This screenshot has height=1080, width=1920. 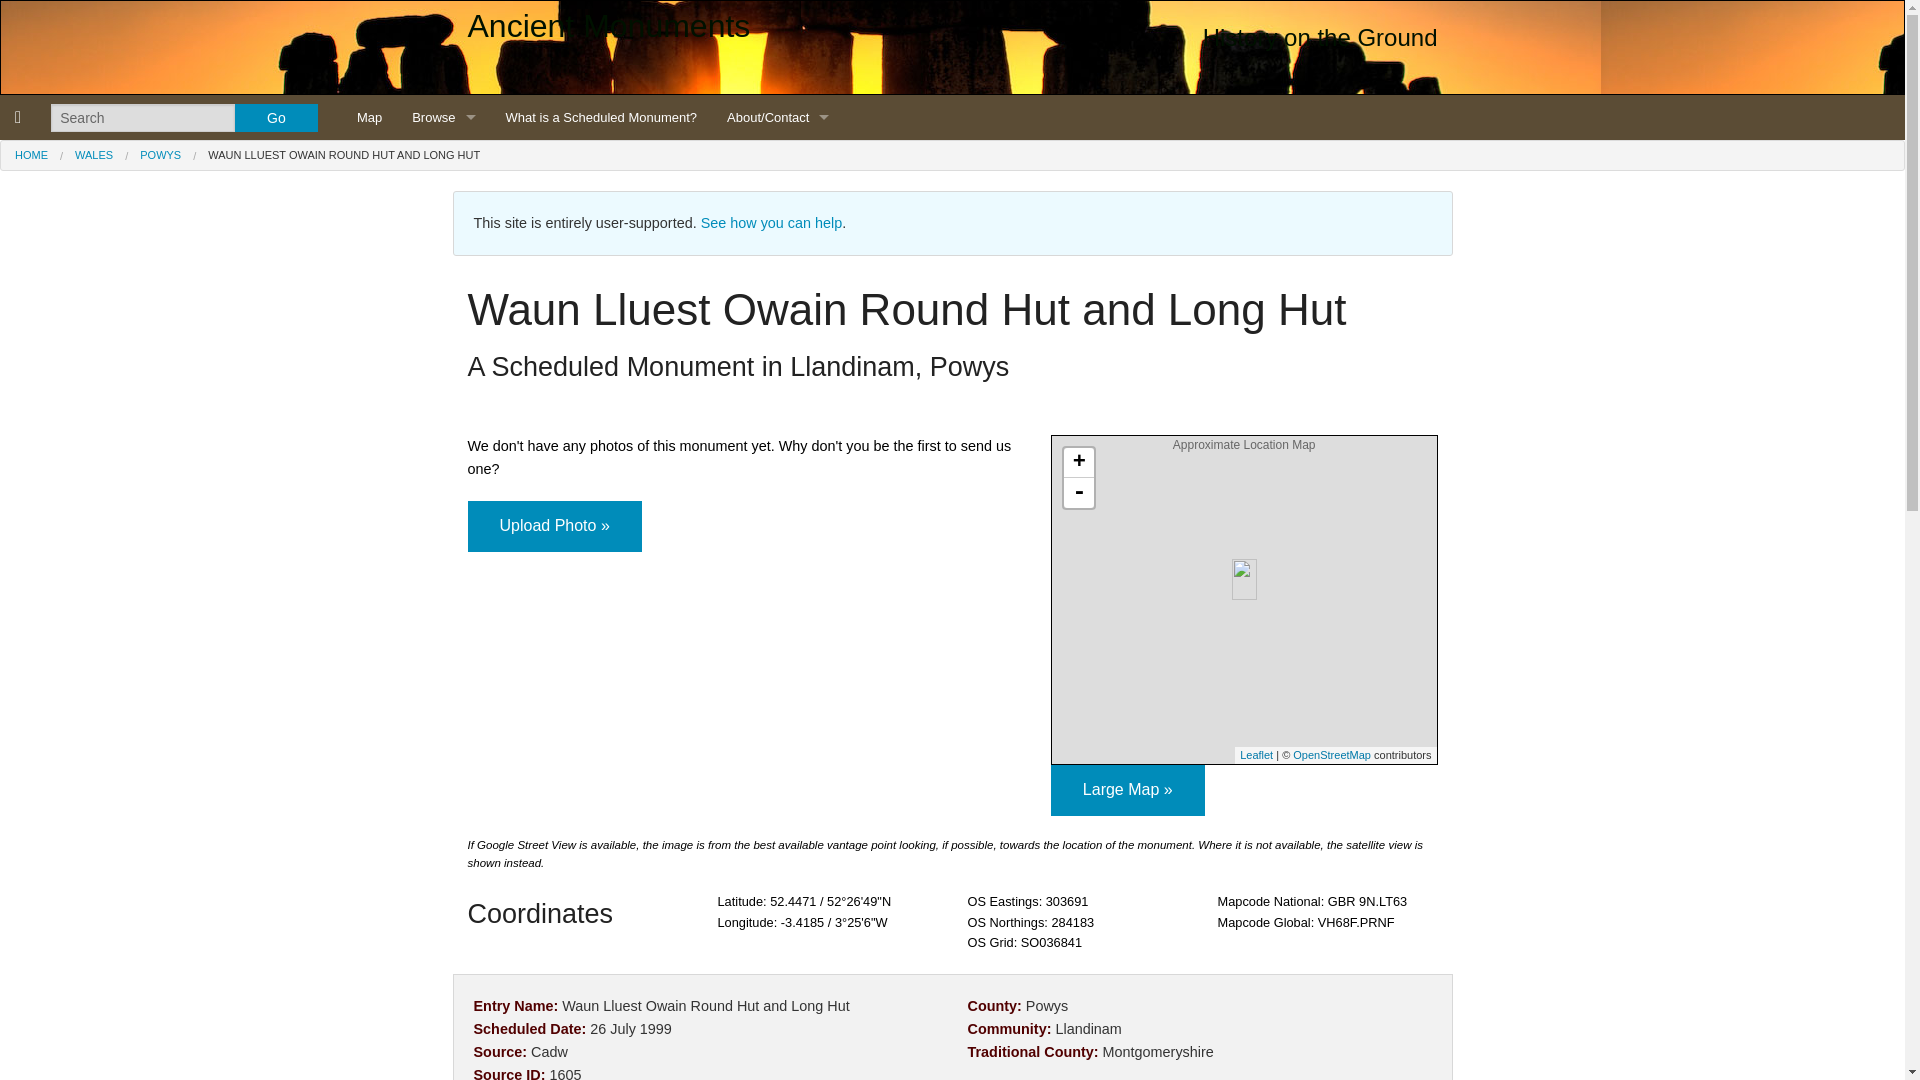 I want to click on WALES, so click(x=94, y=154).